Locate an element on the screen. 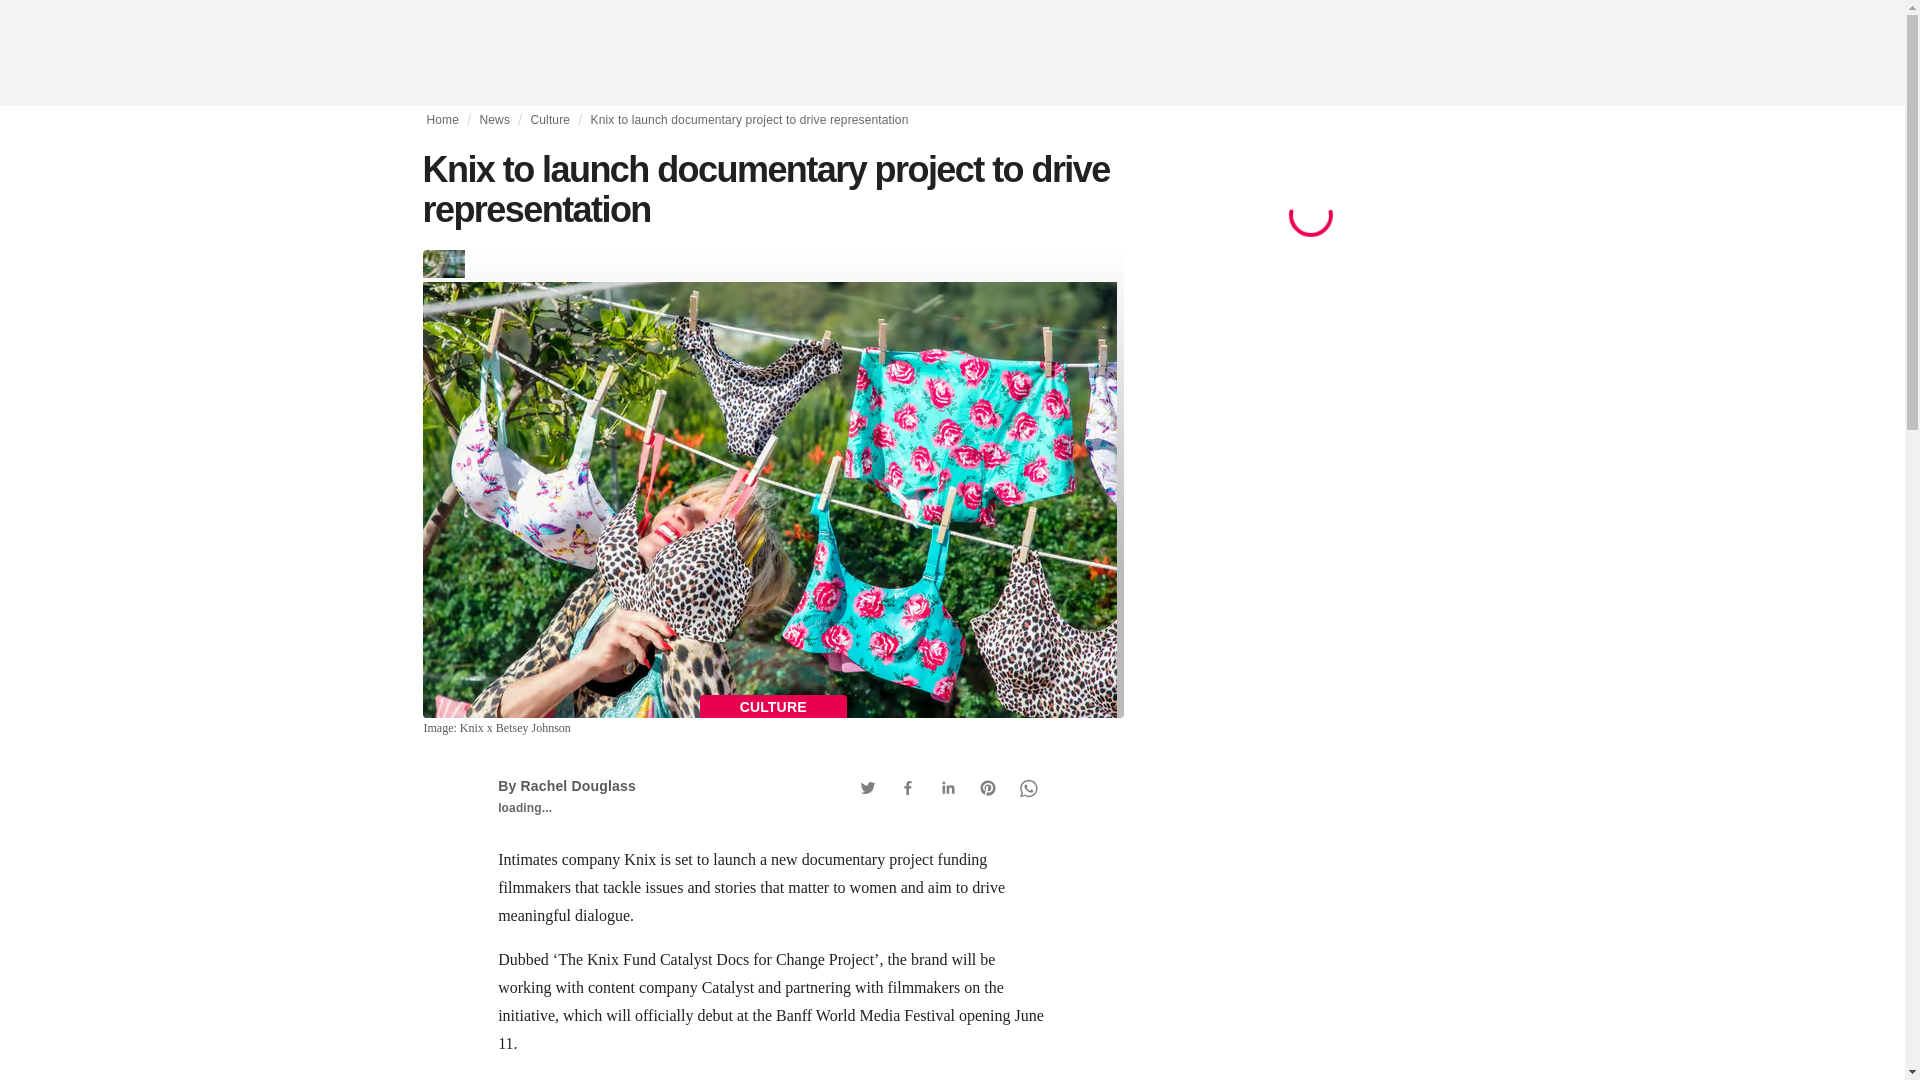 This screenshot has height=1080, width=1920. News is located at coordinates (495, 120).